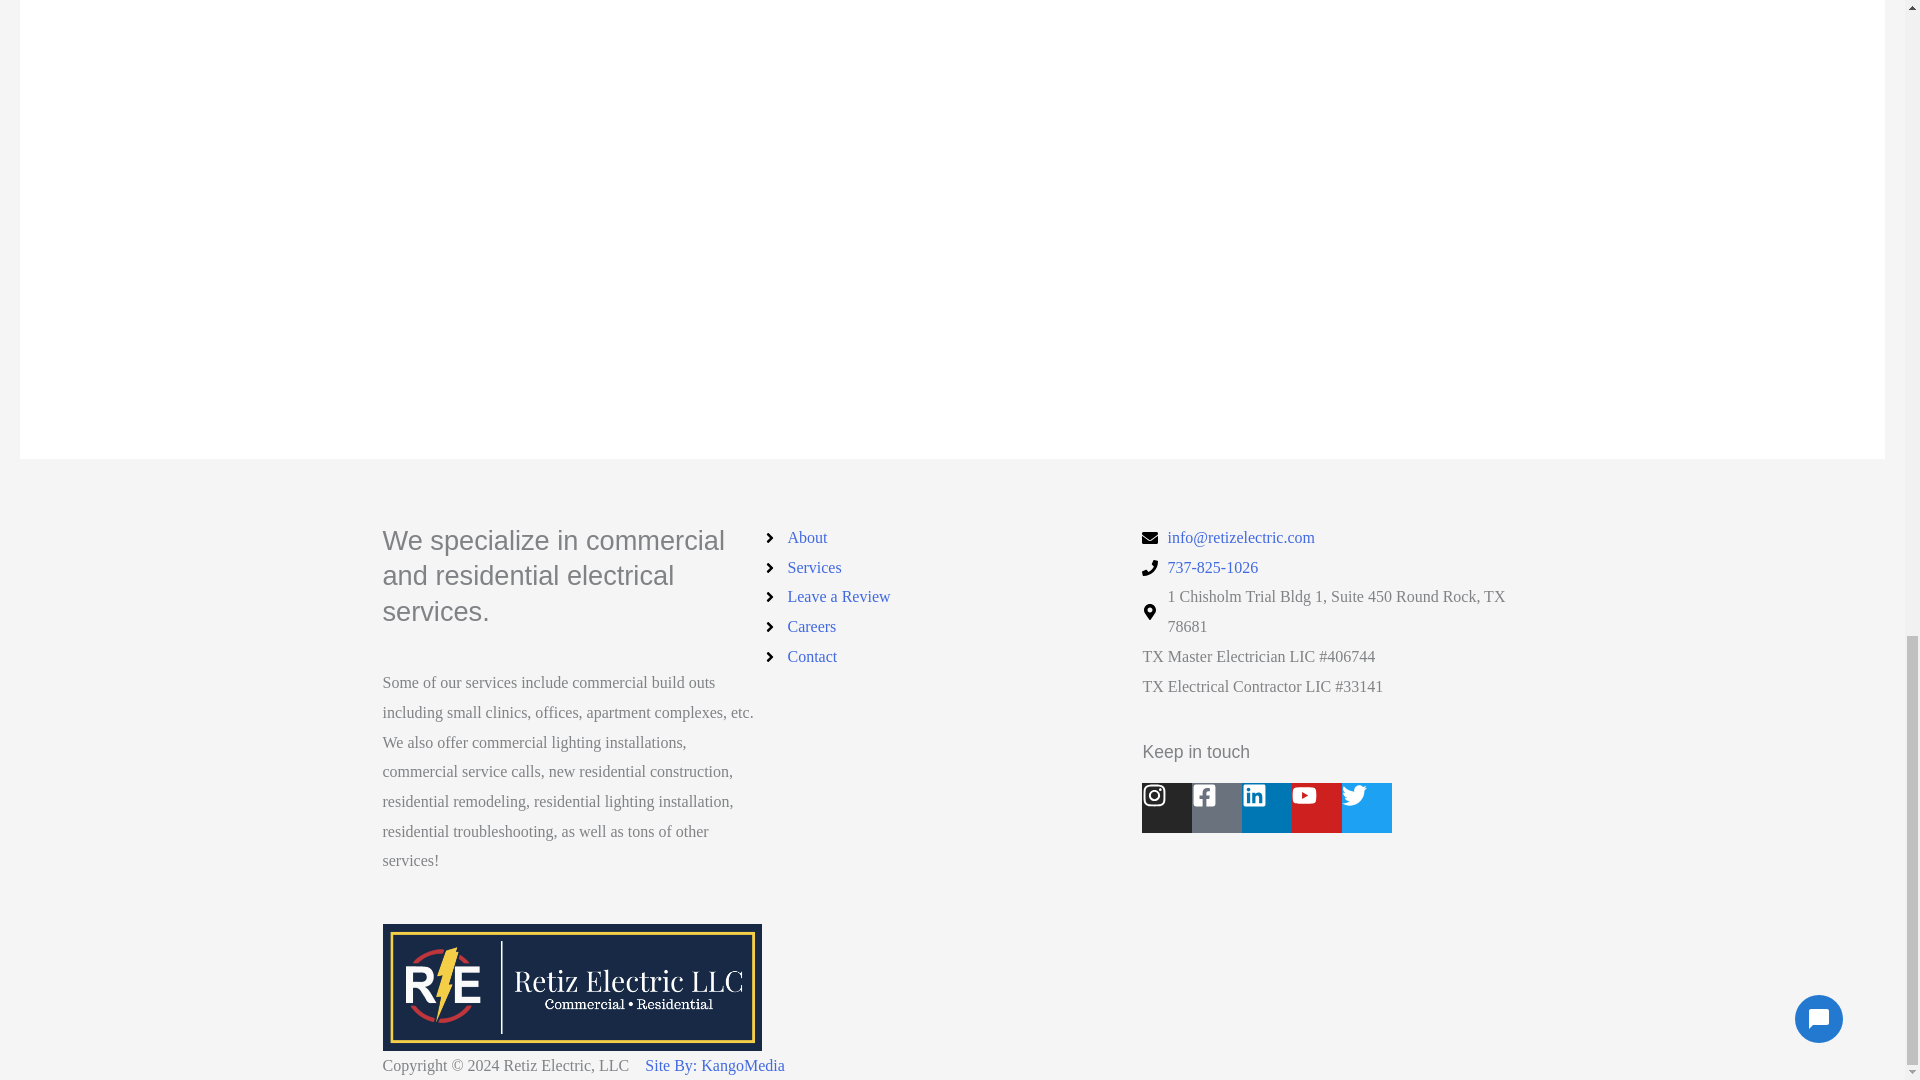 The height and width of the screenshot is (1080, 1920). What do you see at coordinates (952, 568) in the screenshot?
I see `Services` at bounding box center [952, 568].